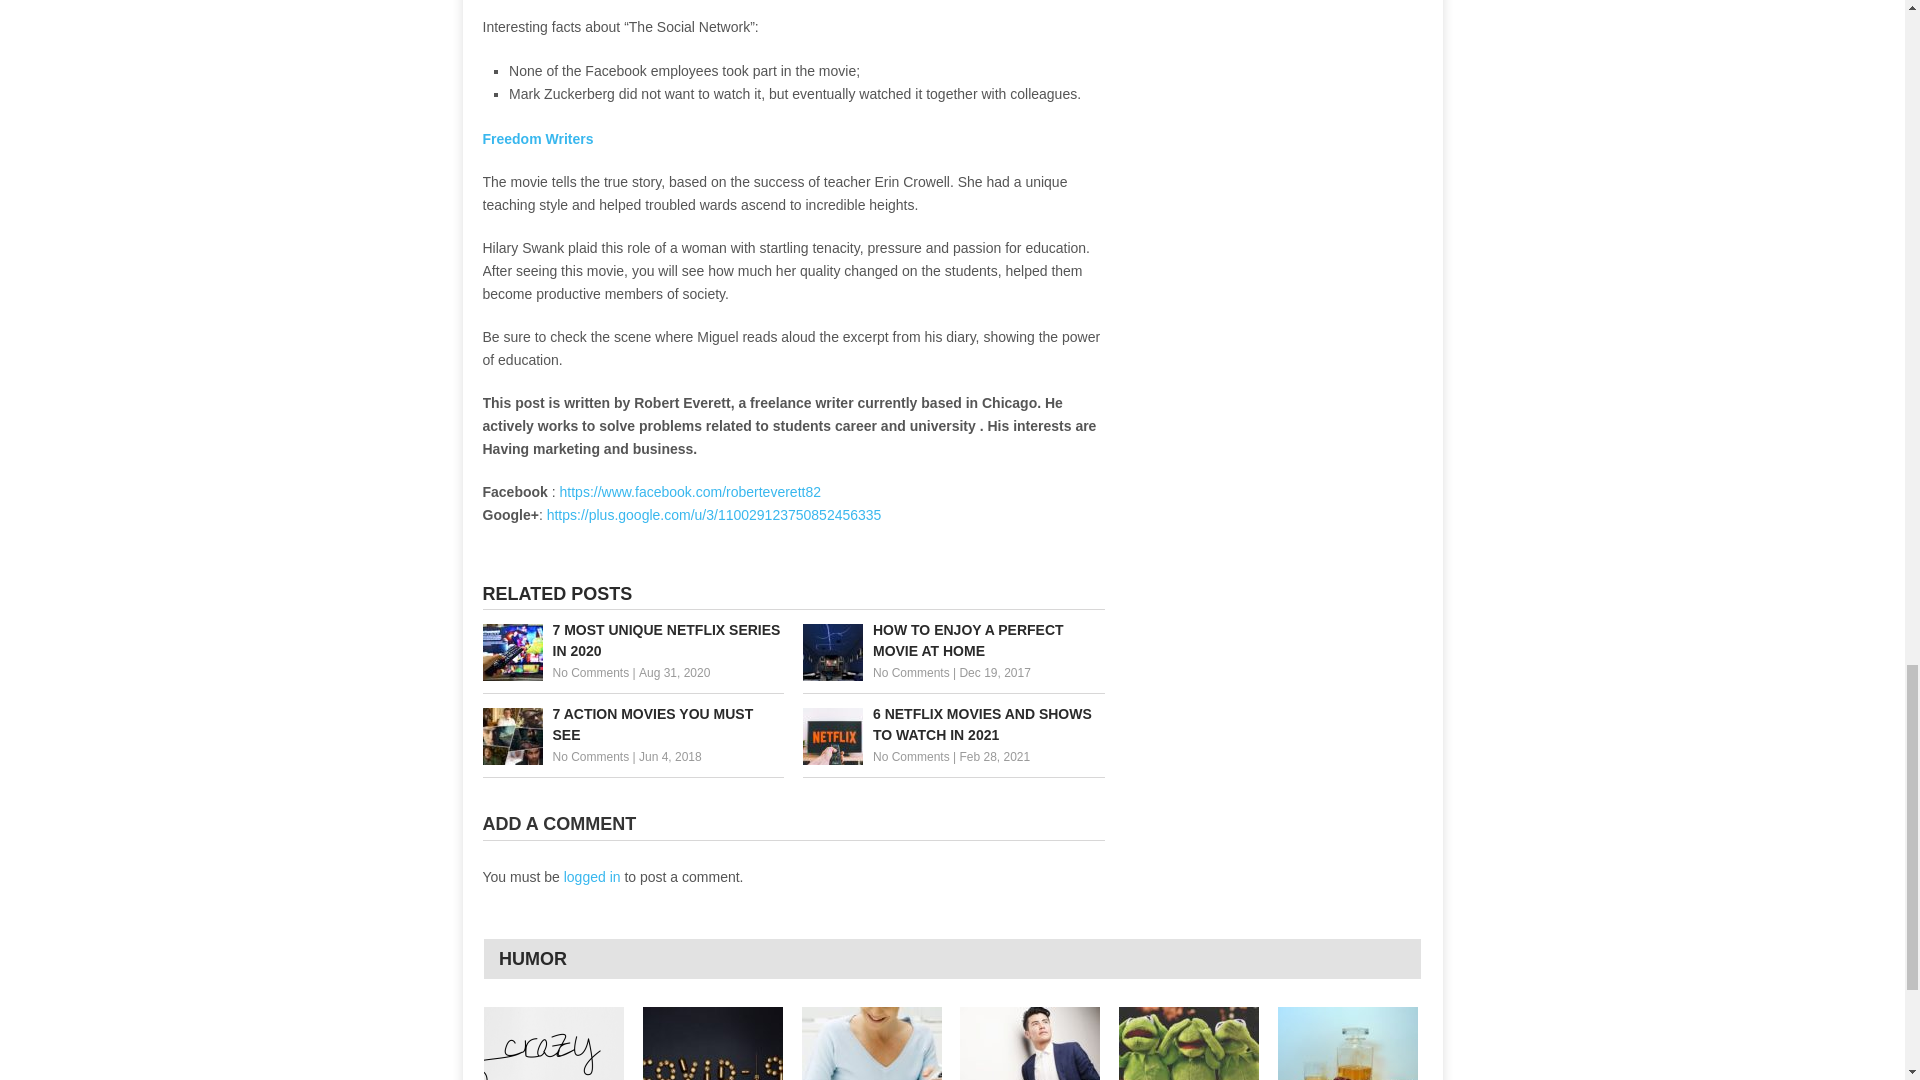 The image size is (1920, 1080). Describe the element at coordinates (632, 725) in the screenshot. I see `7 Action Movies you must See` at that location.